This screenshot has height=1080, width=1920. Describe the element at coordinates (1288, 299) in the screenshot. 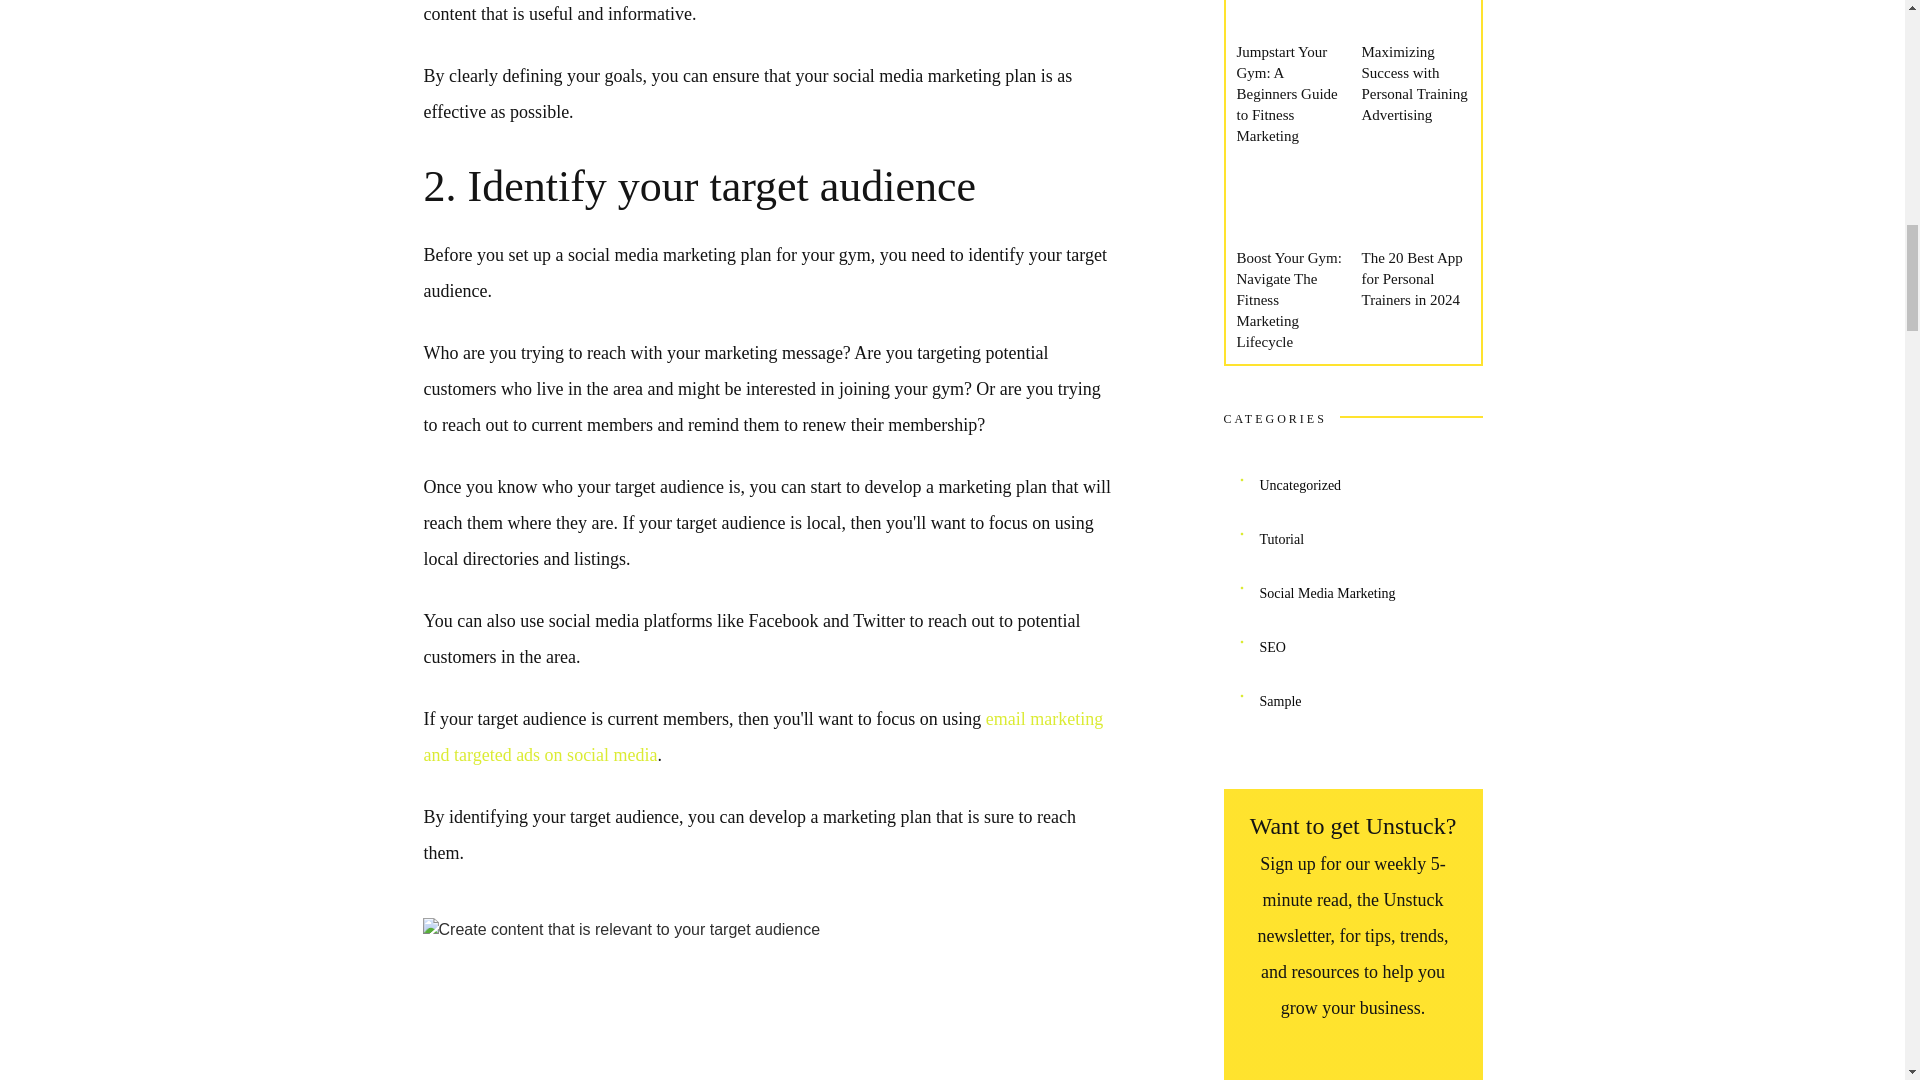

I see `Boost Your Gym: Navigate The Fitness Marketing Lifecycle` at that location.